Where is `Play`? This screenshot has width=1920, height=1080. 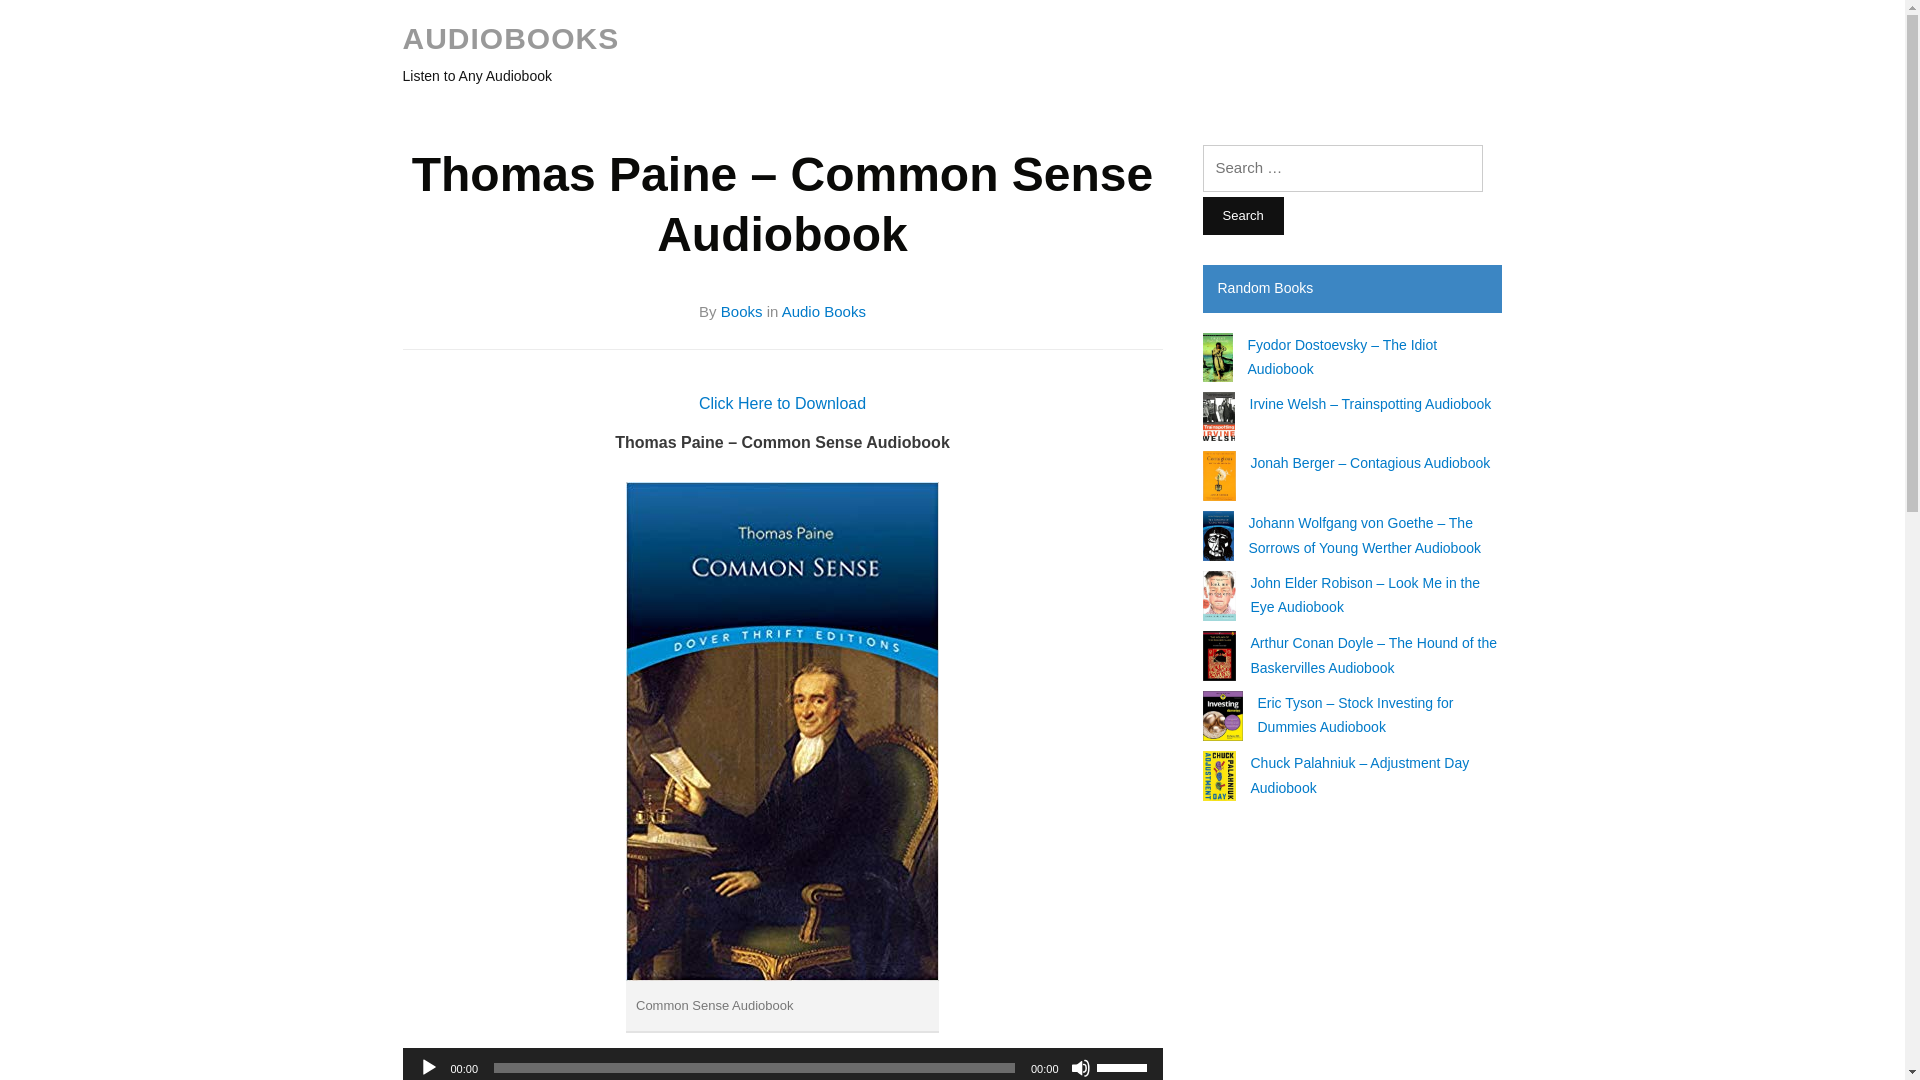
Play is located at coordinates (428, 1068).